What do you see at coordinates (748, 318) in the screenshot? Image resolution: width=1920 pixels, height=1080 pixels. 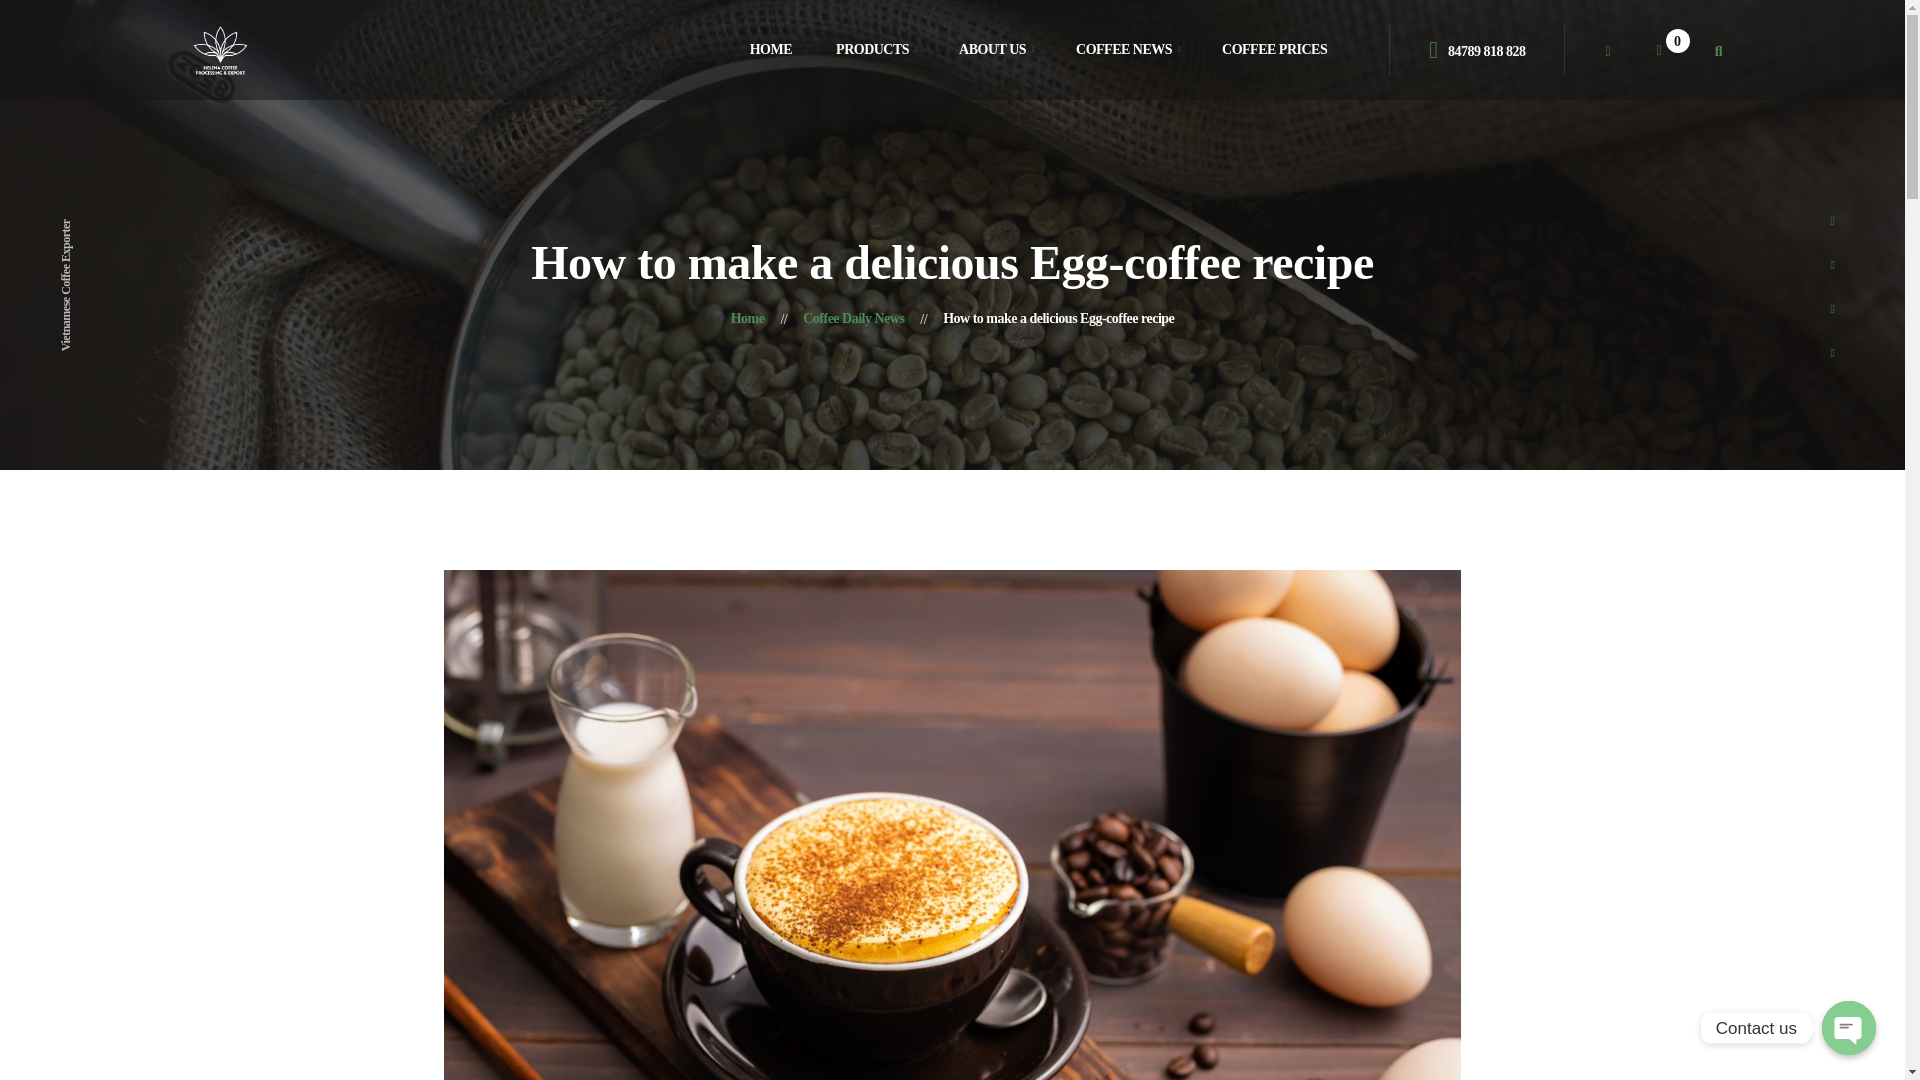 I see `Home` at bounding box center [748, 318].